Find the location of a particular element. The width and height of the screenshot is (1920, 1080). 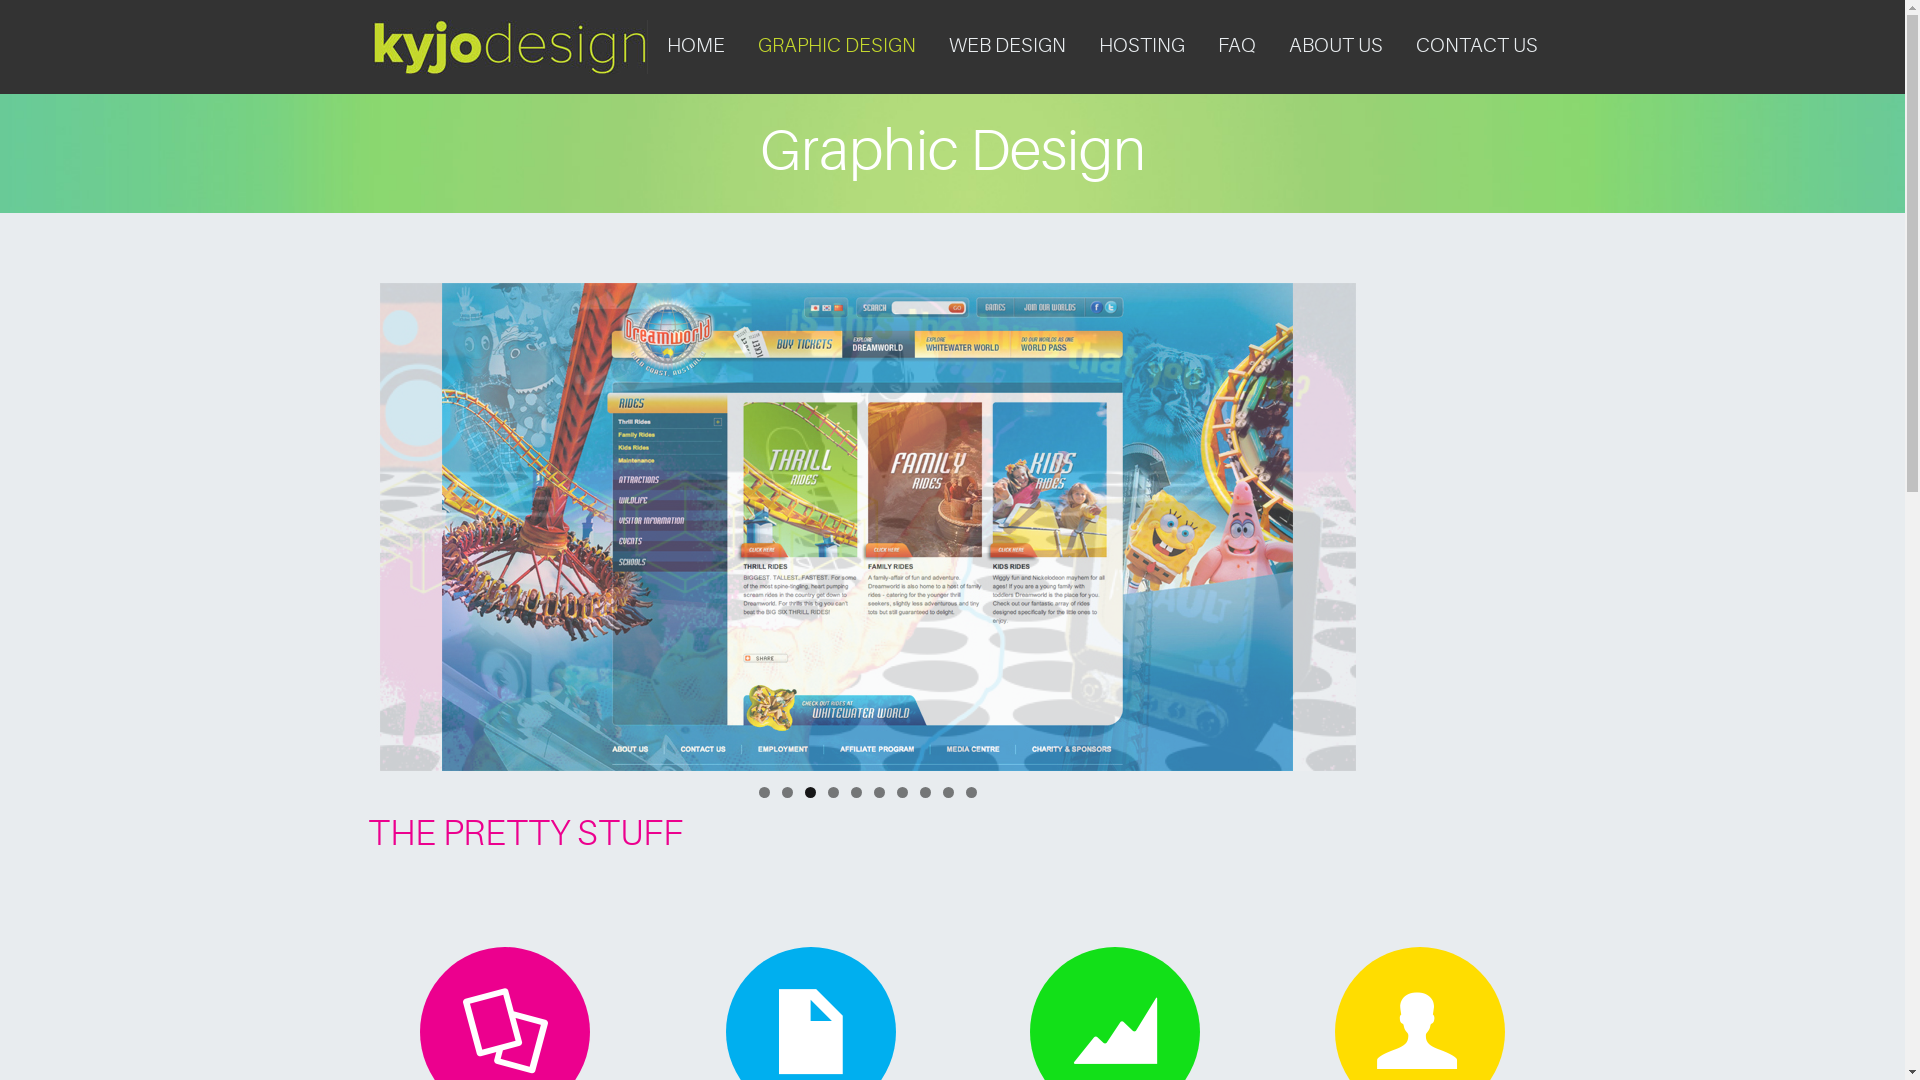

7 is located at coordinates (902, 792).